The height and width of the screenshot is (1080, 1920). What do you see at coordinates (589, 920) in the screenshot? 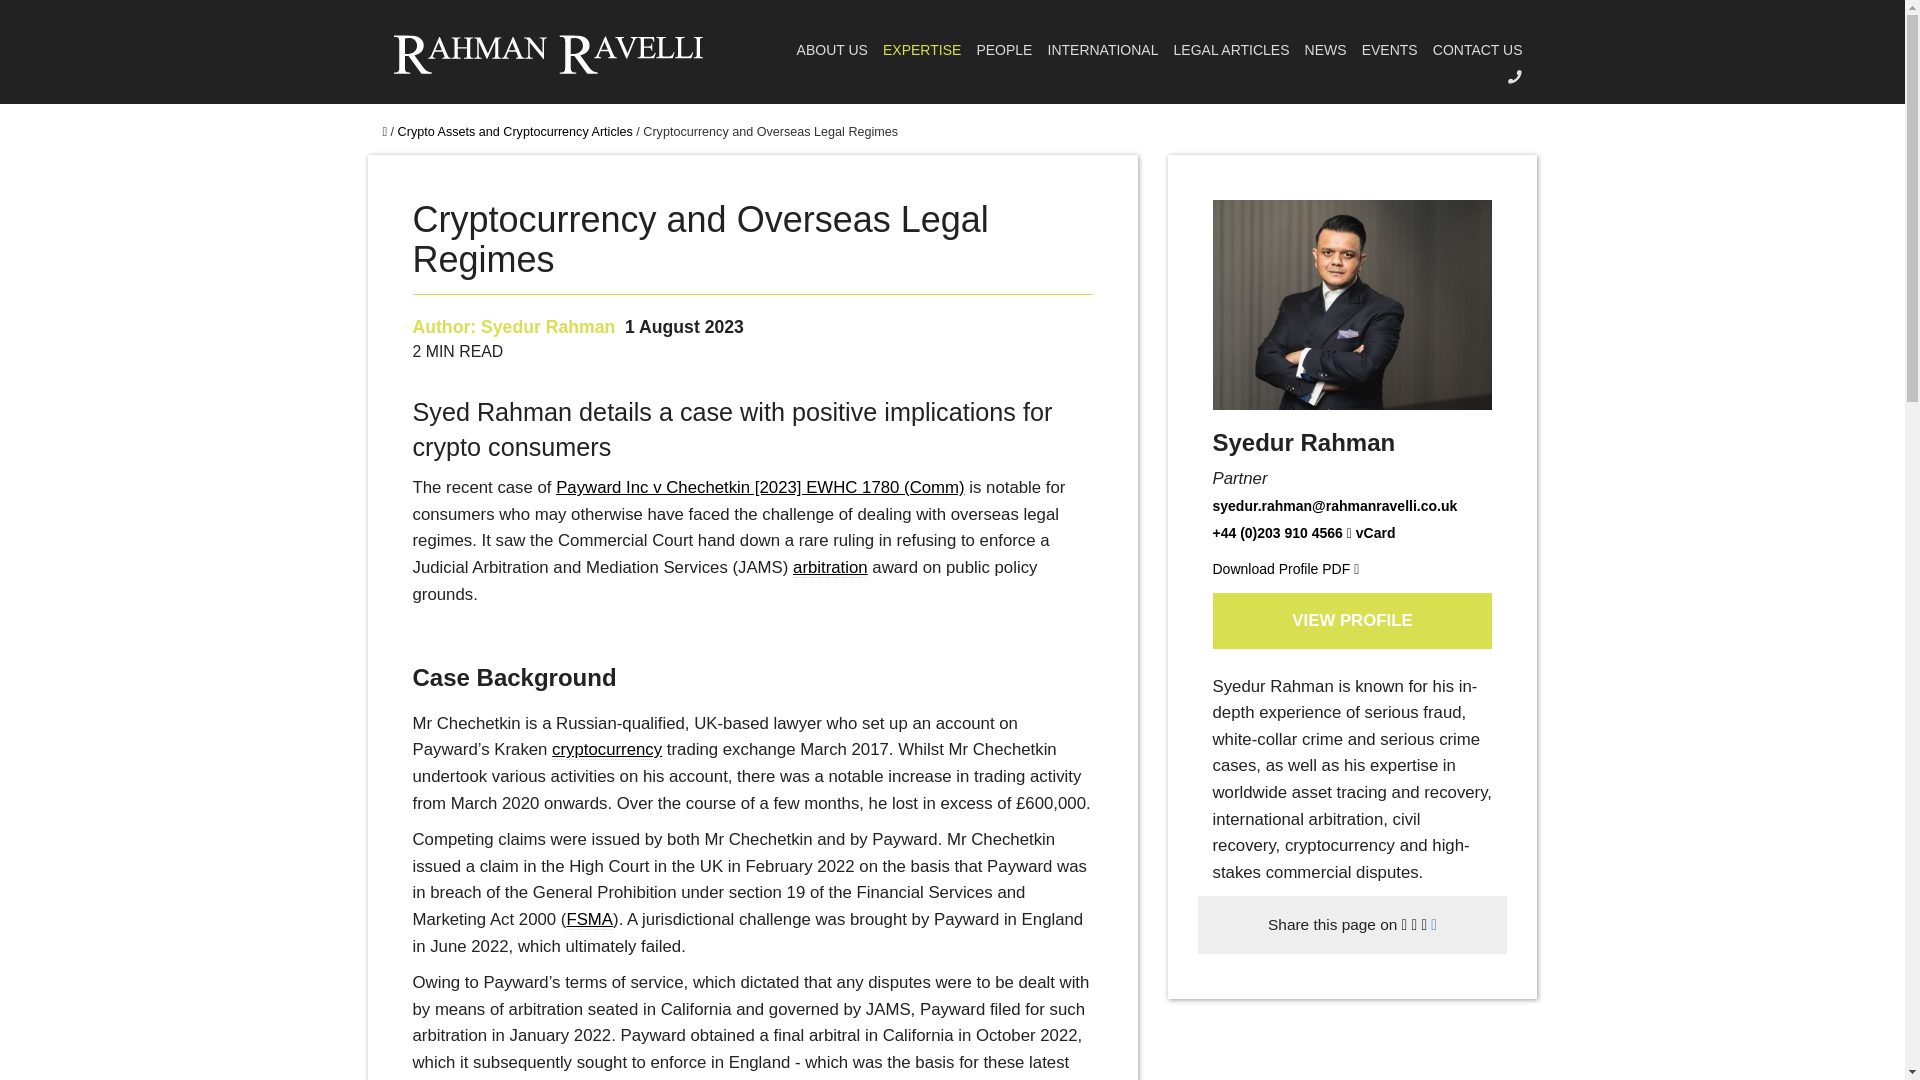
I see `Financial Services and Markets Act` at bounding box center [589, 920].